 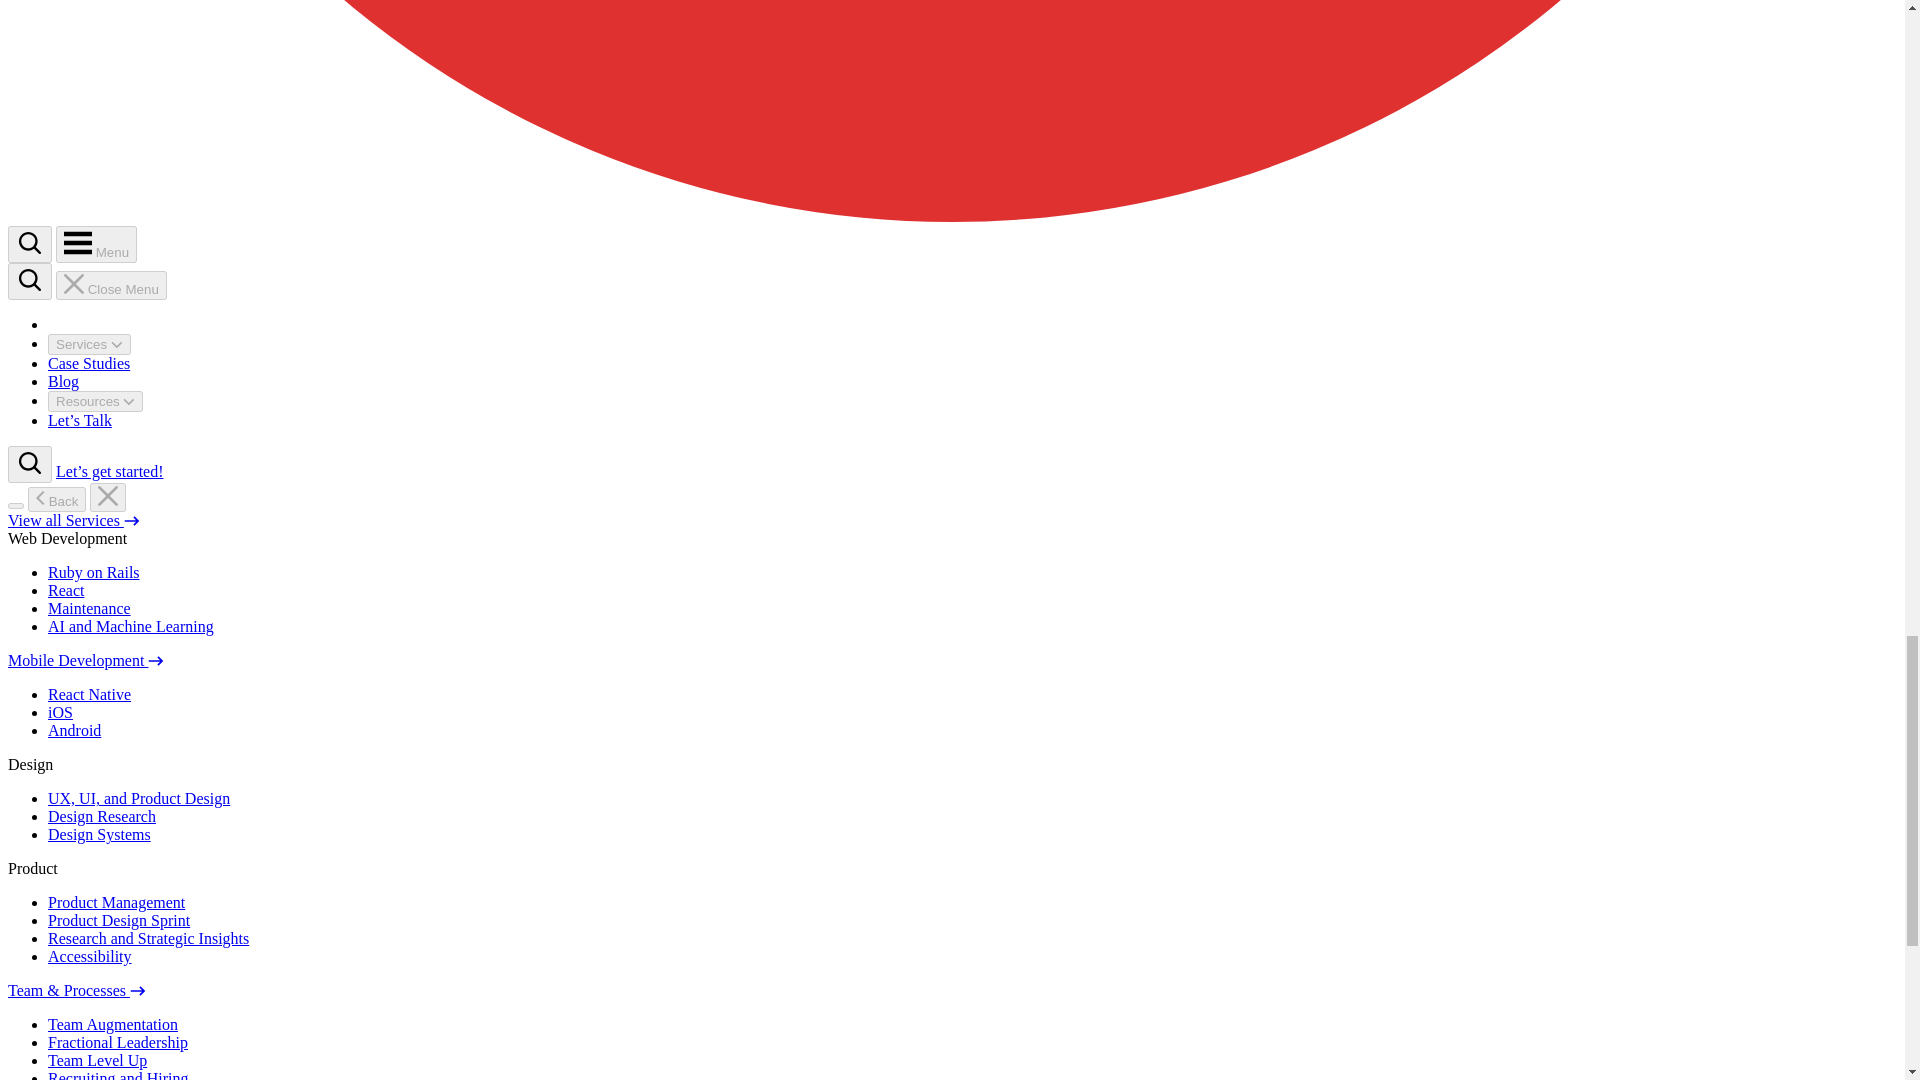 I want to click on Design Systems, so click(x=100, y=834).